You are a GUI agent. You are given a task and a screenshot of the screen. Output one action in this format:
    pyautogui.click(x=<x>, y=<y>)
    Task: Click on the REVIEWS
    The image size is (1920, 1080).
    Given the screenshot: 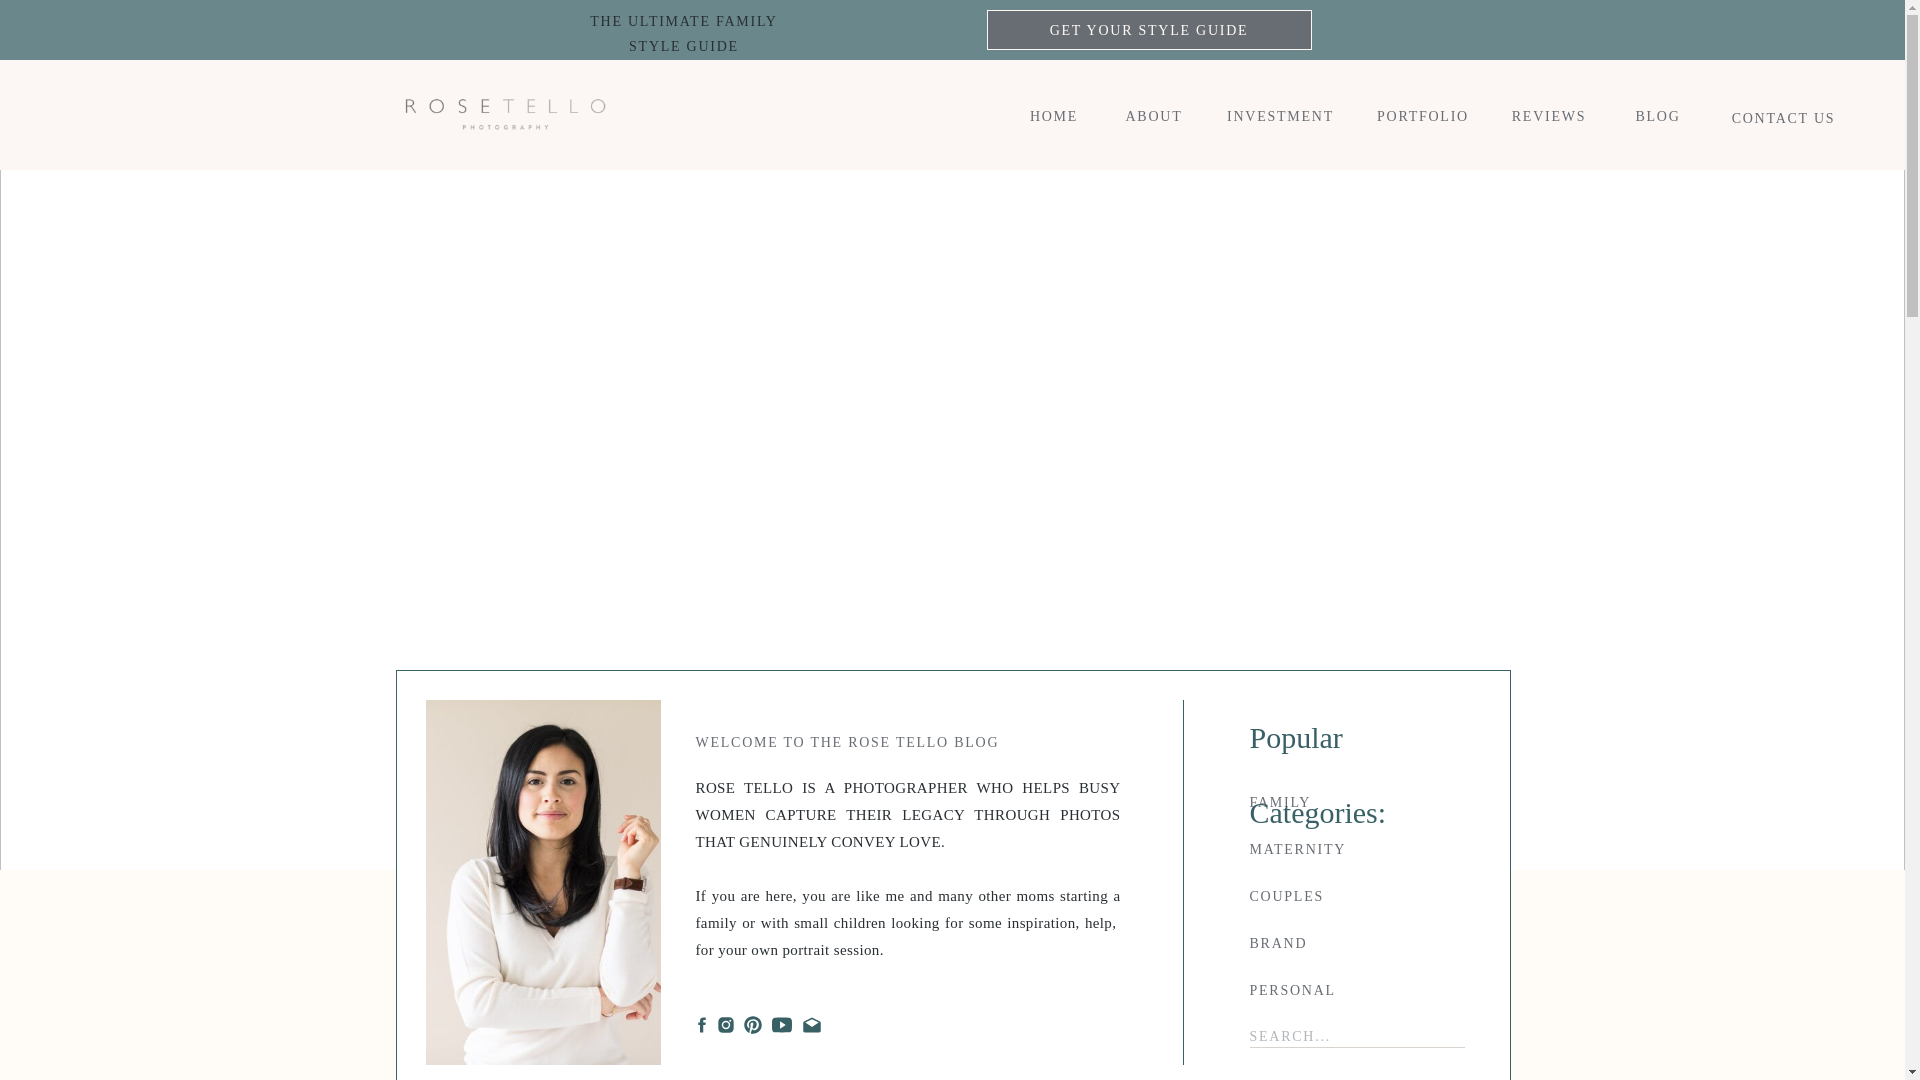 What is the action you would take?
    pyautogui.click(x=1054, y=115)
    